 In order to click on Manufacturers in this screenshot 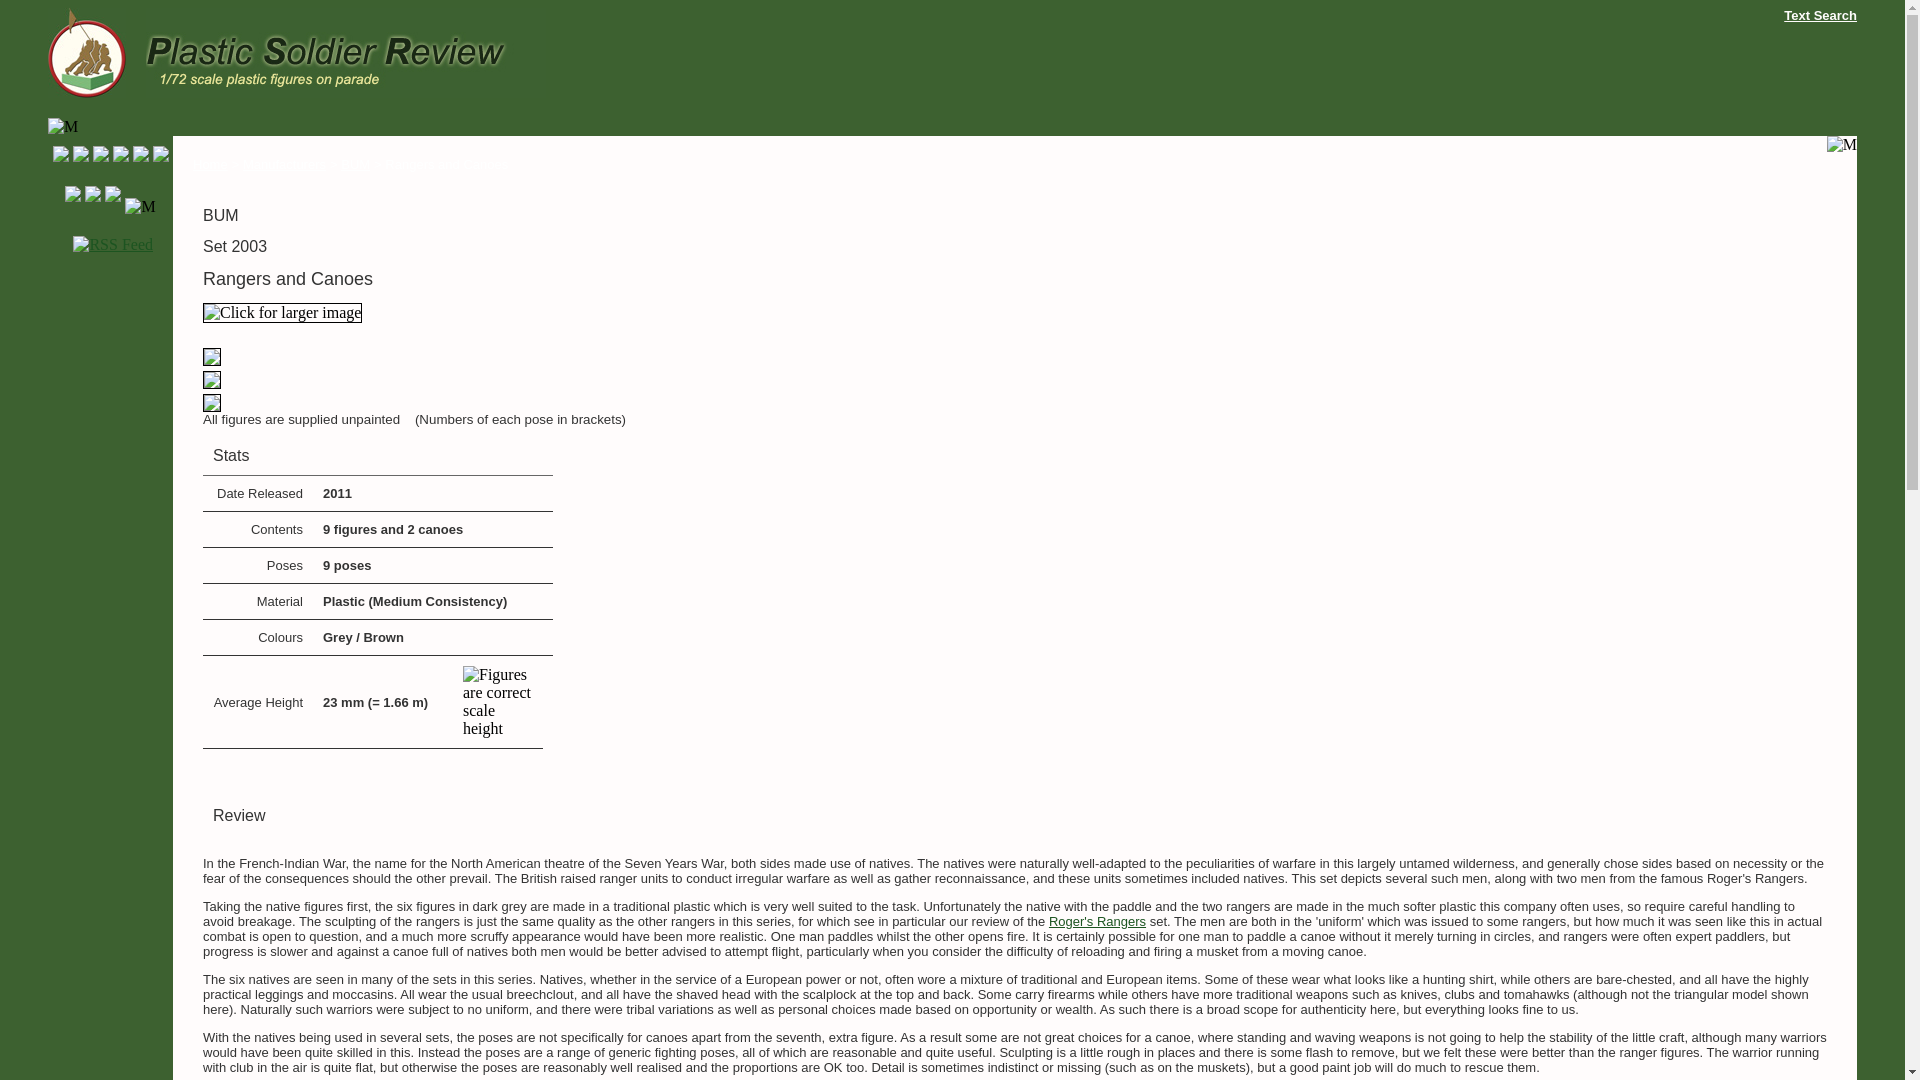, I will do `click(284, 164)`.